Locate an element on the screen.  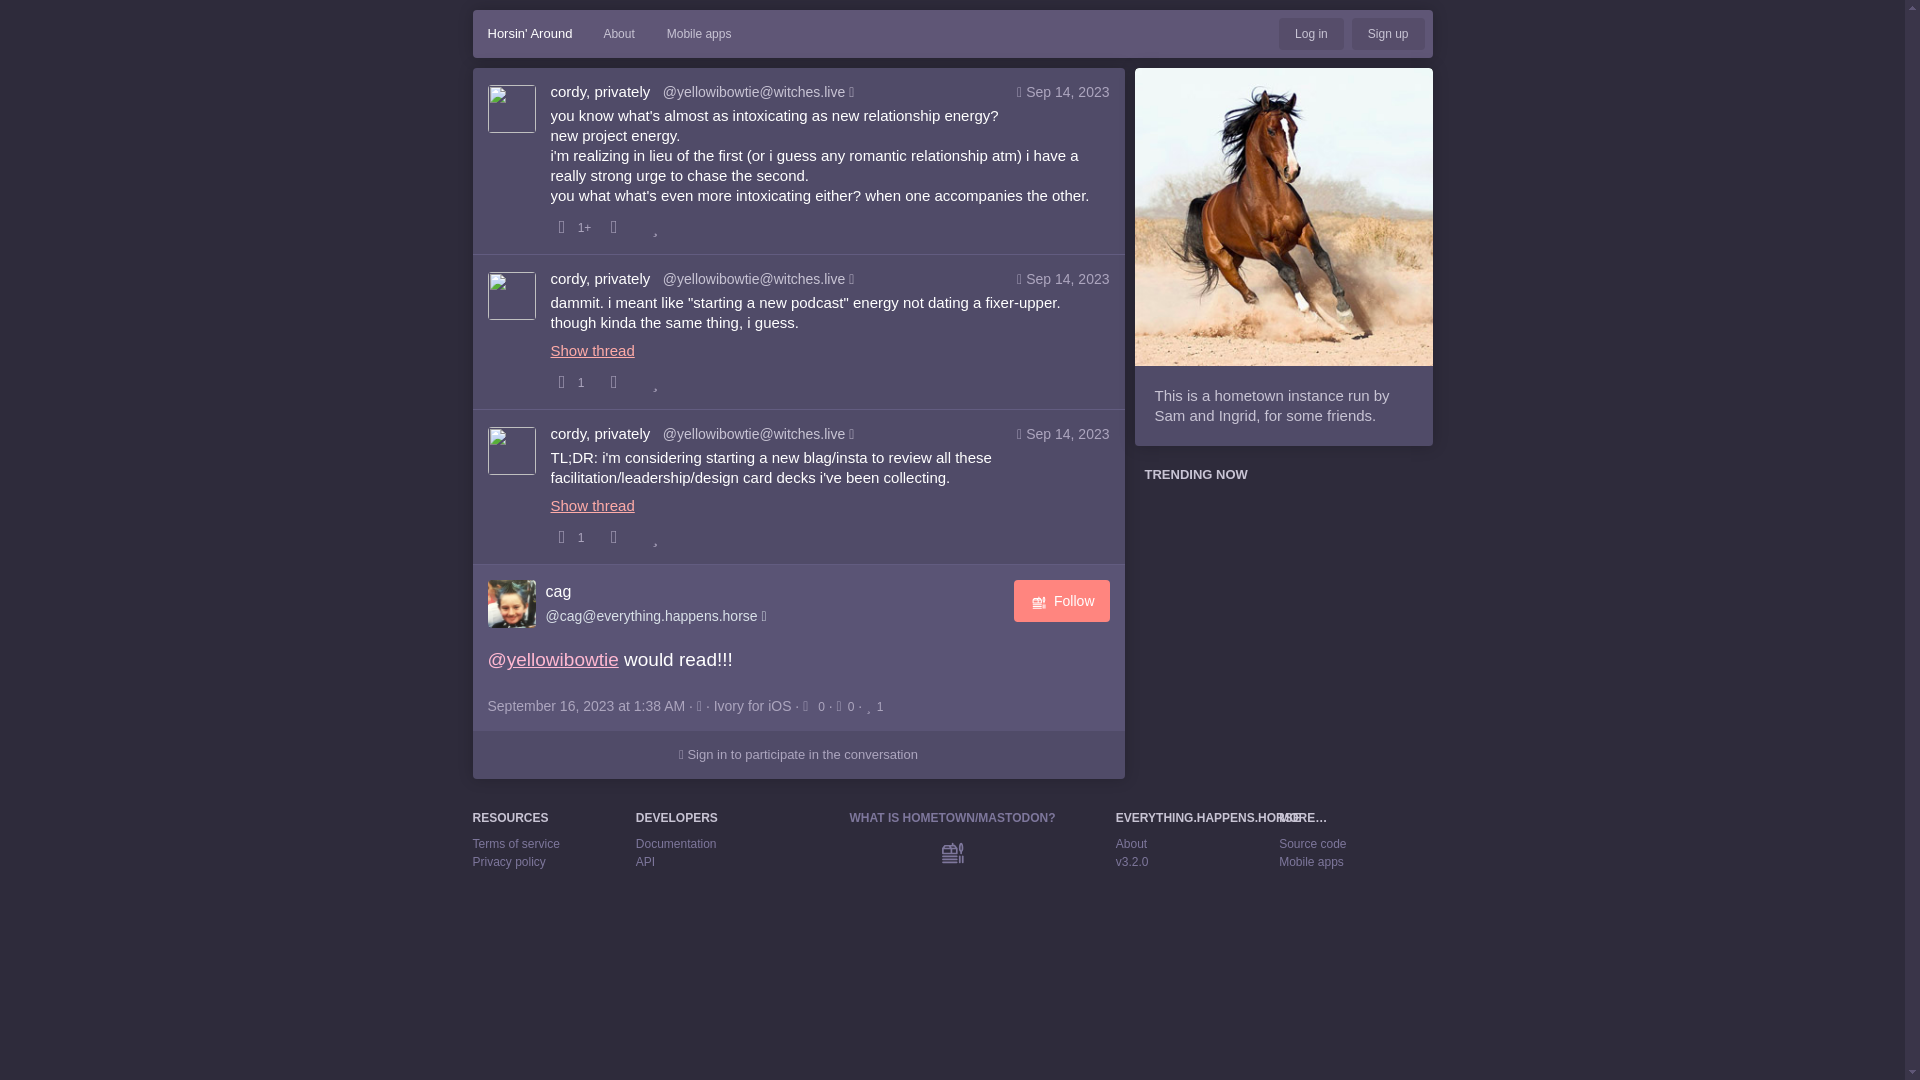
September 14, 2023 at 2:35 AM is located at coordinates (1067, 279).